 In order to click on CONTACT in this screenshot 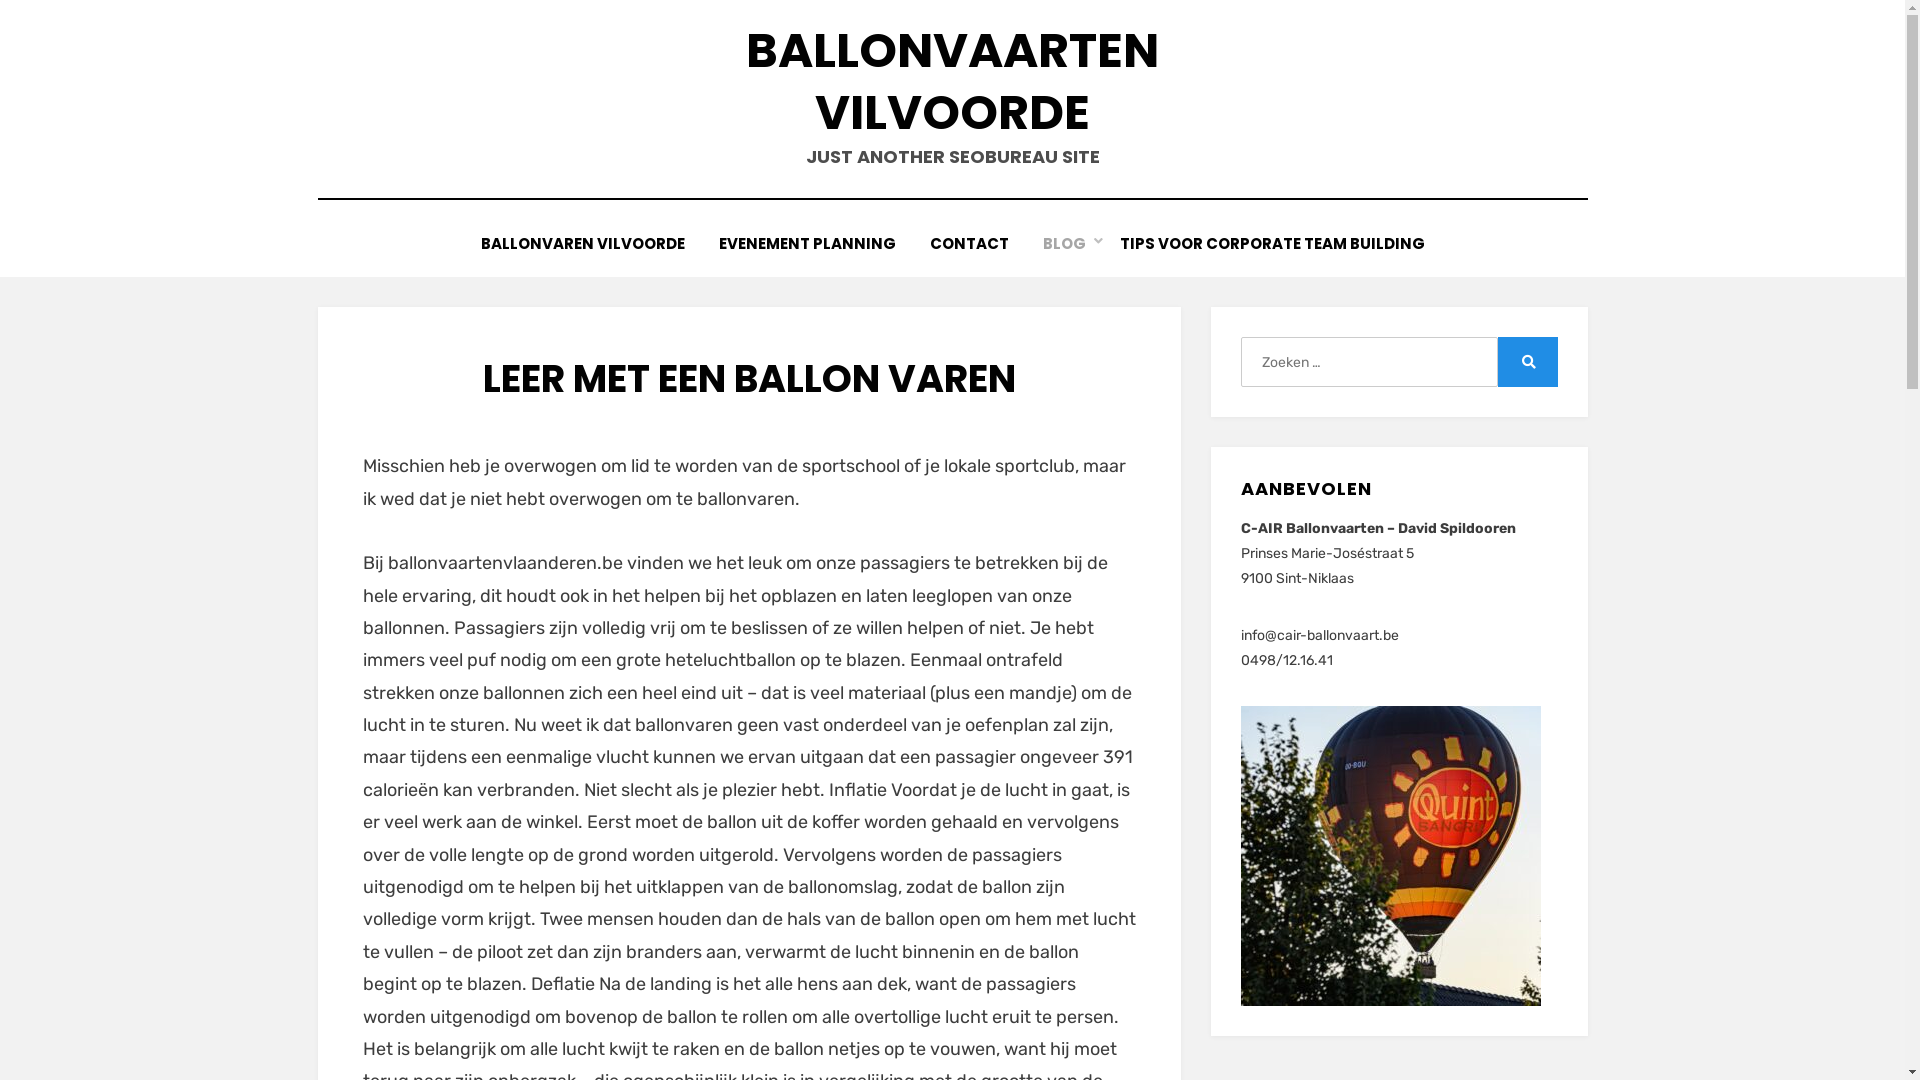, I will do `click(968, 244)`.